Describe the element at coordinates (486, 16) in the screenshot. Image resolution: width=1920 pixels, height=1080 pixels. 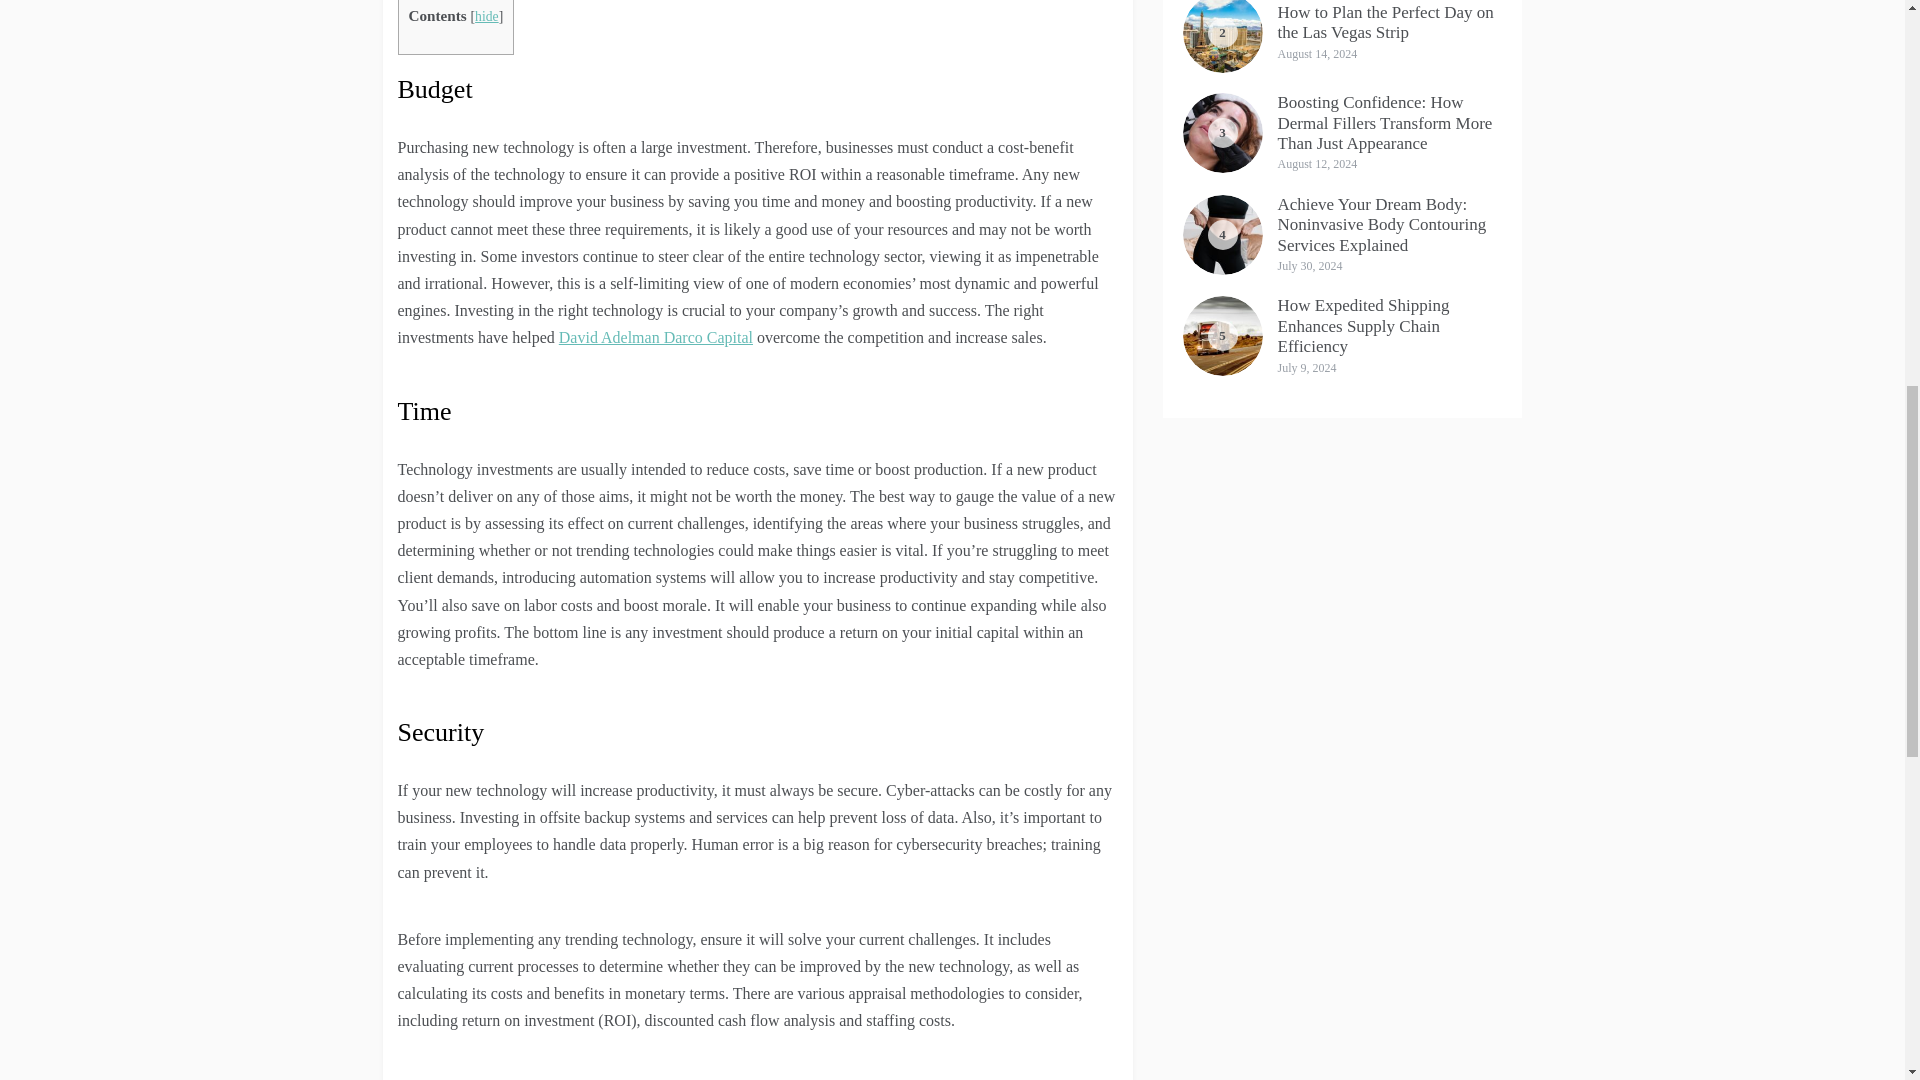
I see `hide` at that location.